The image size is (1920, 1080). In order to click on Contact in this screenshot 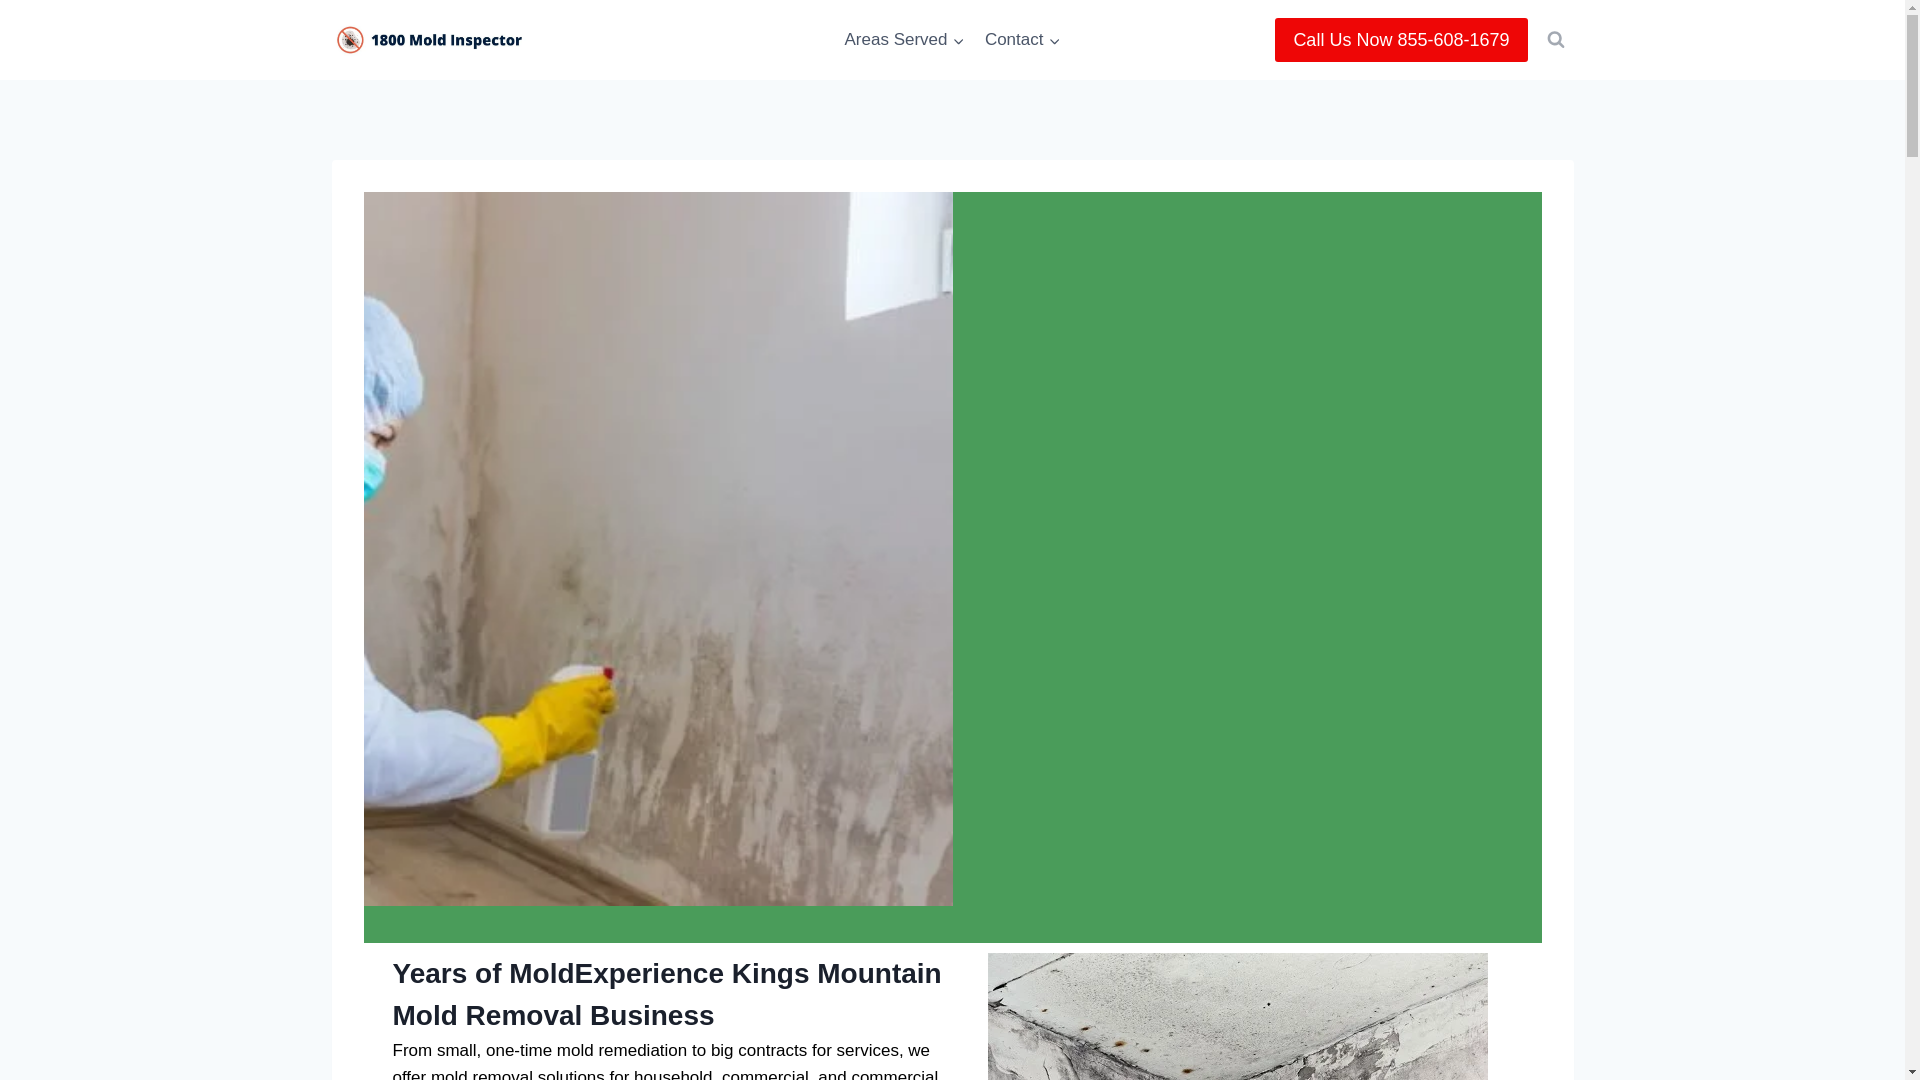, I will do `click(1023, 40)`.